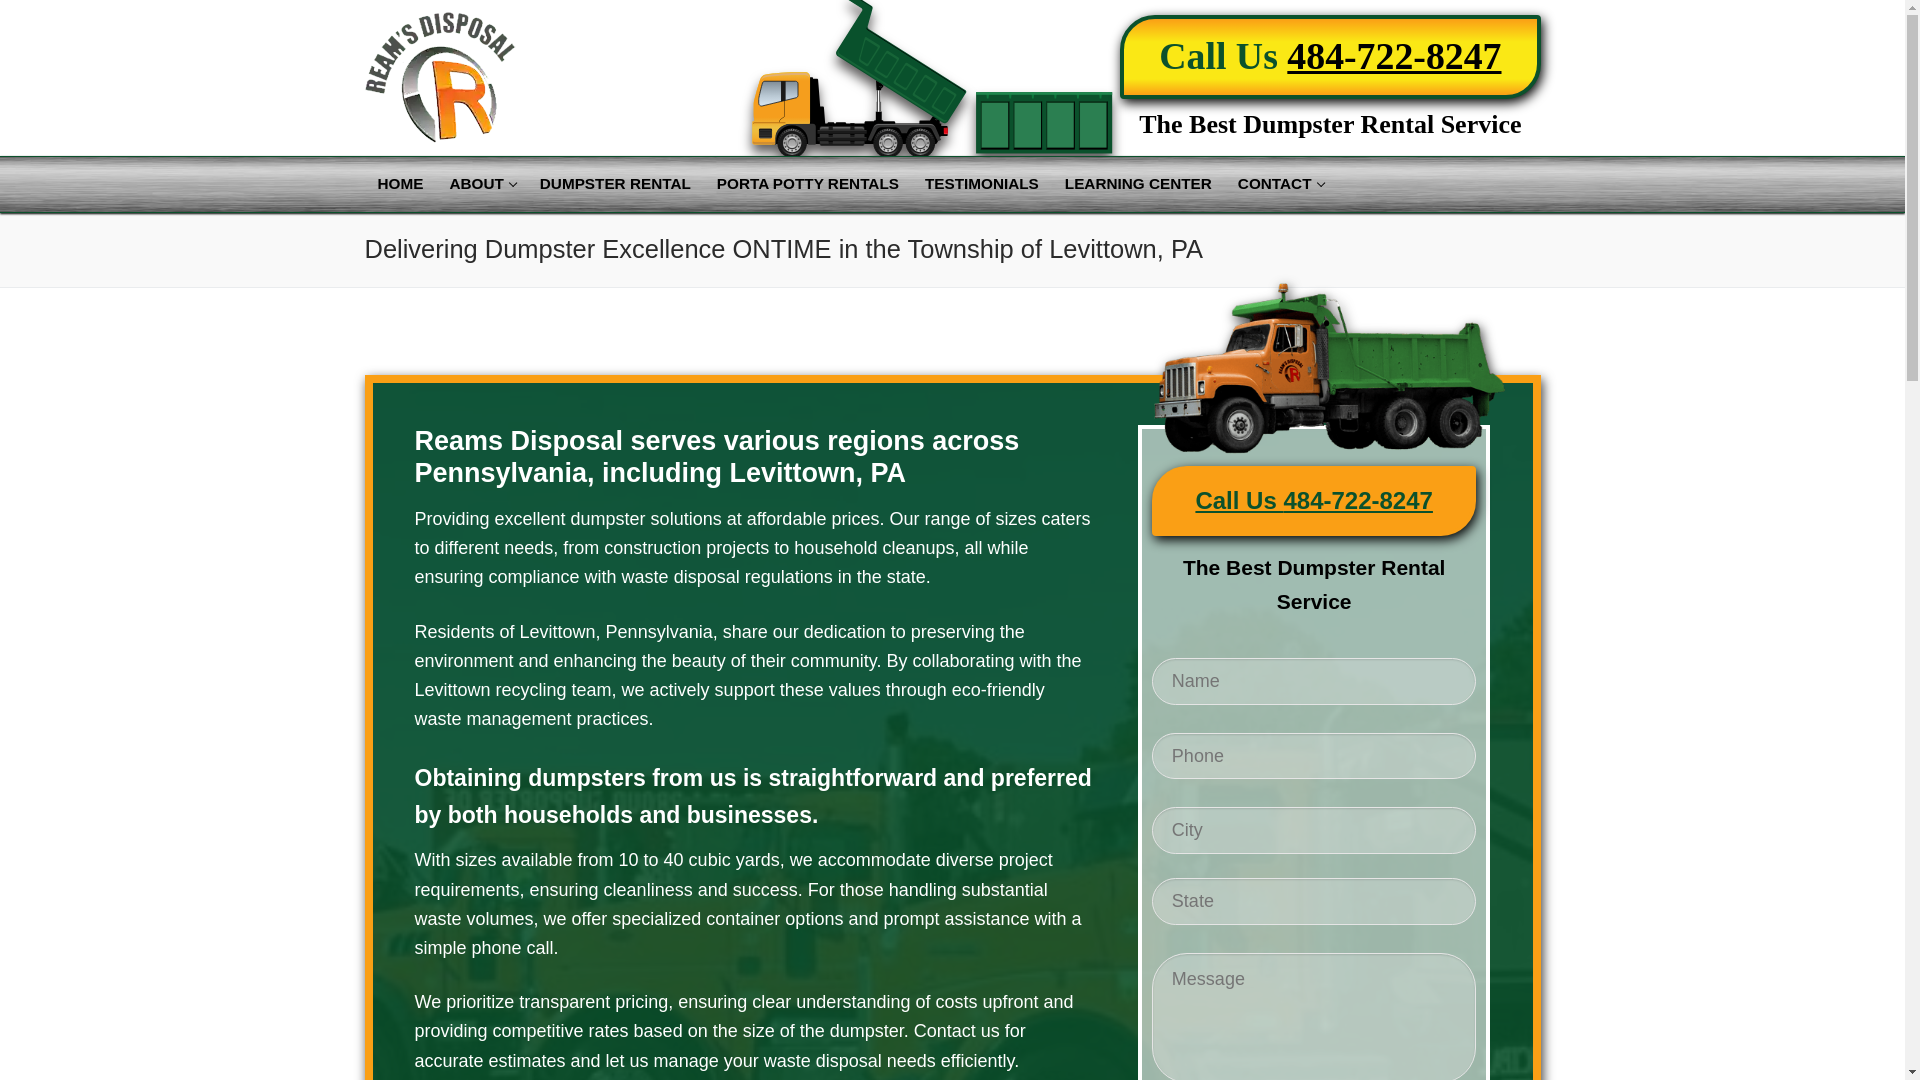  What do you see at coordinates (1394, 55) in the screenshot?
I see `LEARNING CENTER` at bounding box center [1394, 55].